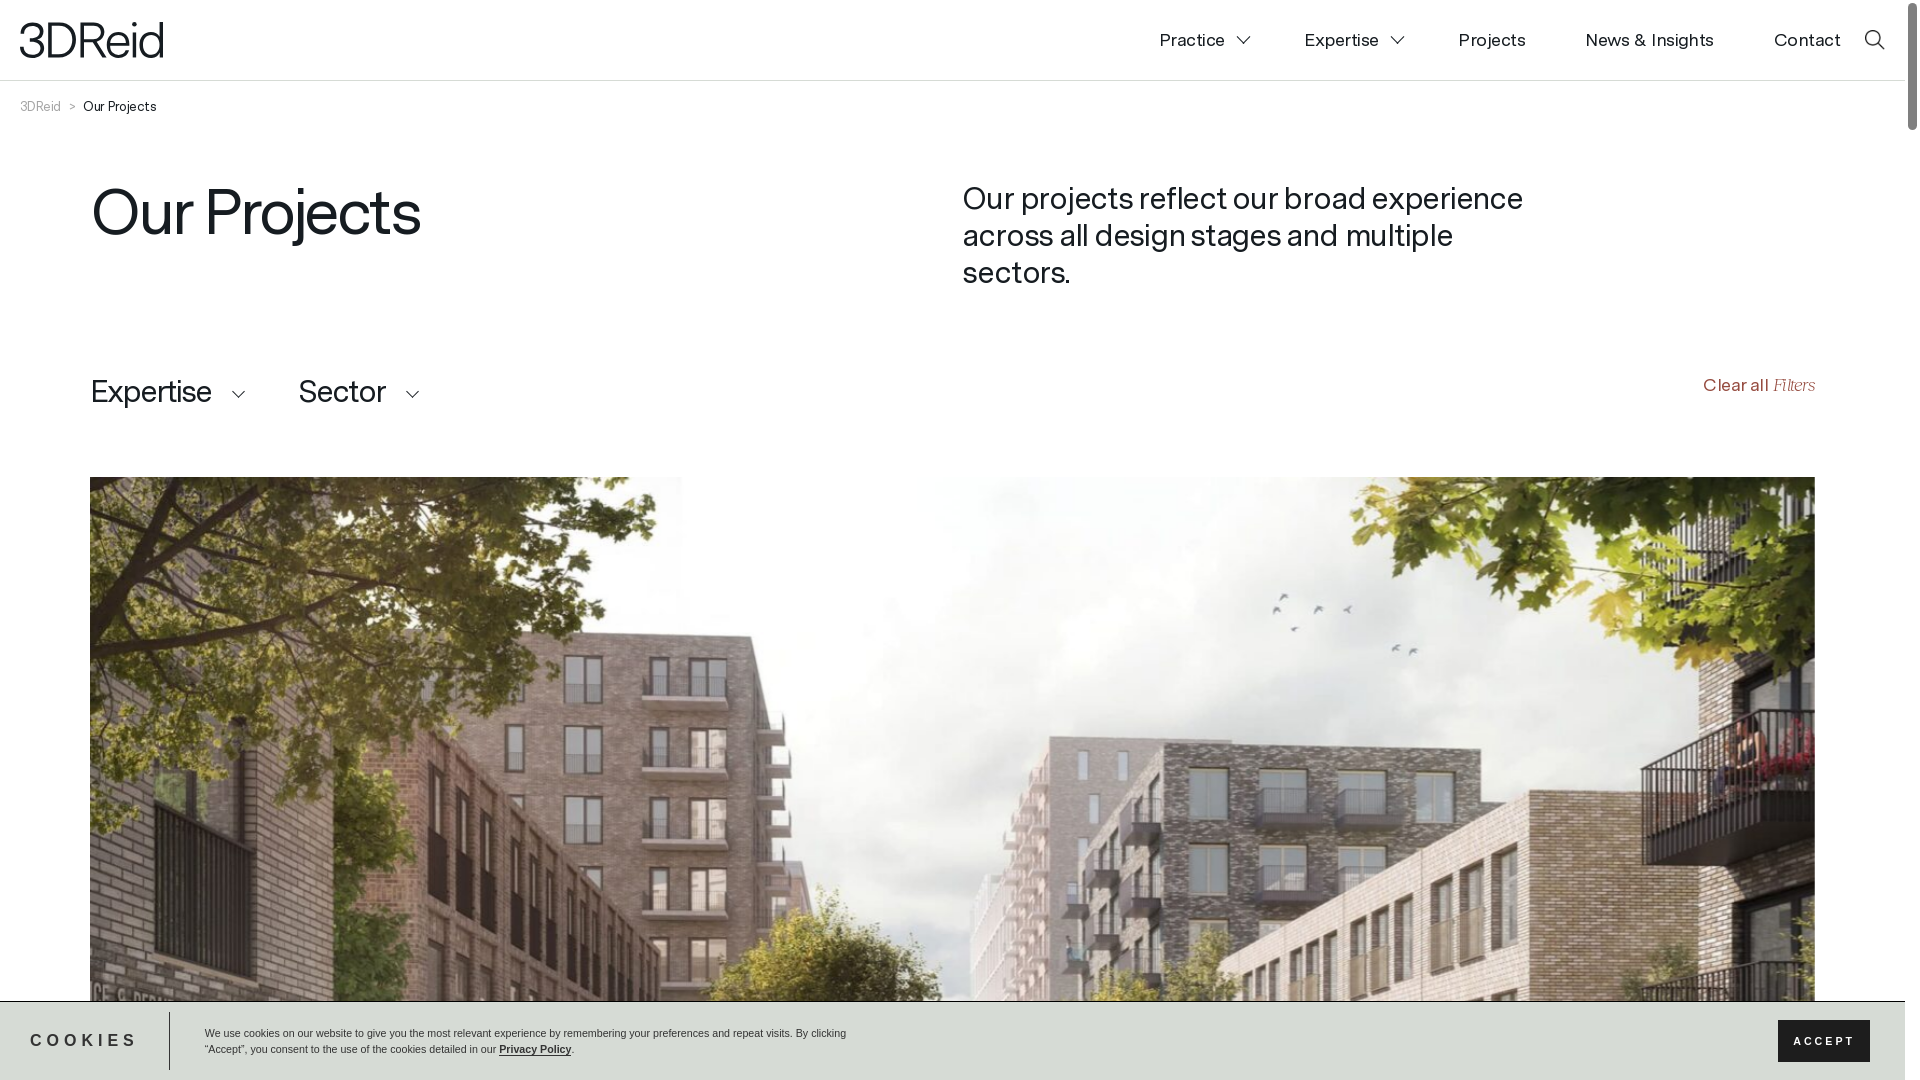 The image size is (1920, 1080). What do you see at coordinates (40, 106) in the screenshot?
I see `3DReid` at bounding box center [40, 106].